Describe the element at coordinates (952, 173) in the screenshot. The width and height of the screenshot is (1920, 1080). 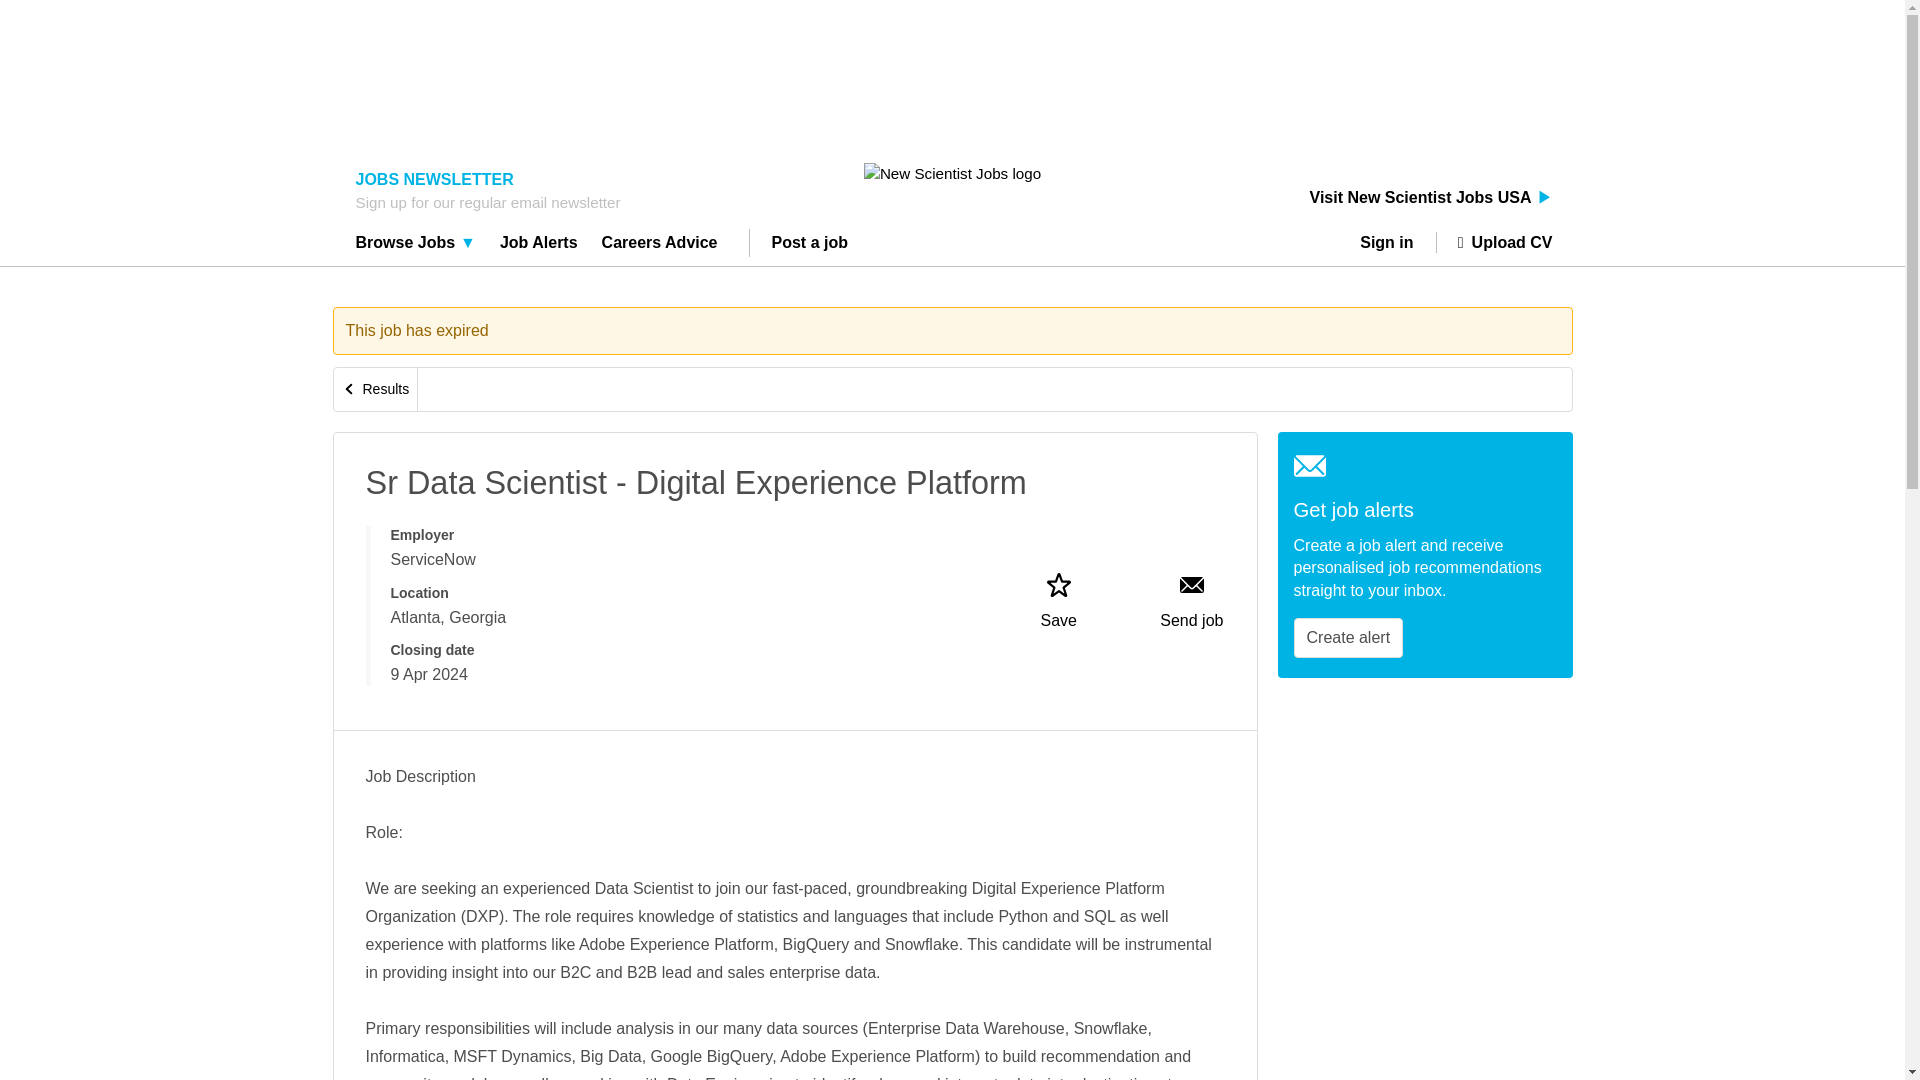
I see `New Scientist Jobs` at that location.